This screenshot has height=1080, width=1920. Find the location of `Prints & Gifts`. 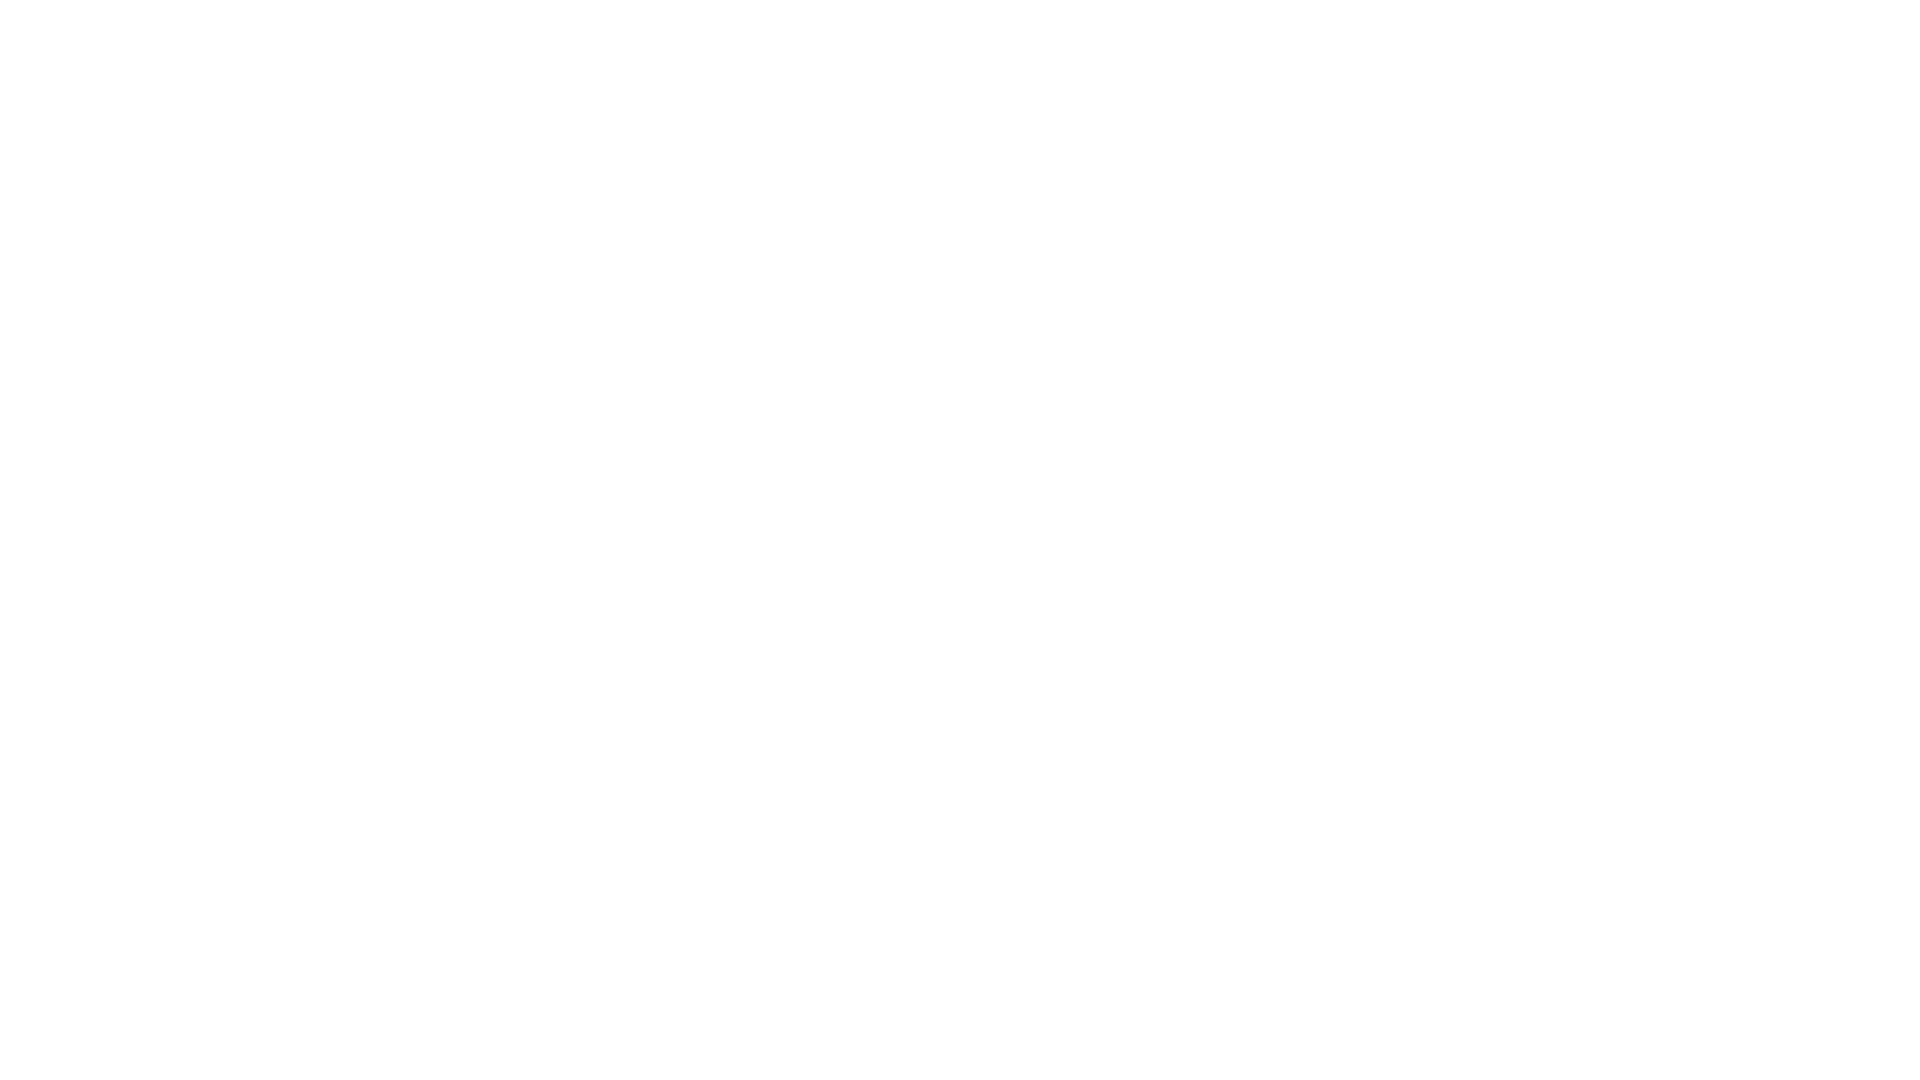

Prints & Gifts is located at coordinates (334, 1055).